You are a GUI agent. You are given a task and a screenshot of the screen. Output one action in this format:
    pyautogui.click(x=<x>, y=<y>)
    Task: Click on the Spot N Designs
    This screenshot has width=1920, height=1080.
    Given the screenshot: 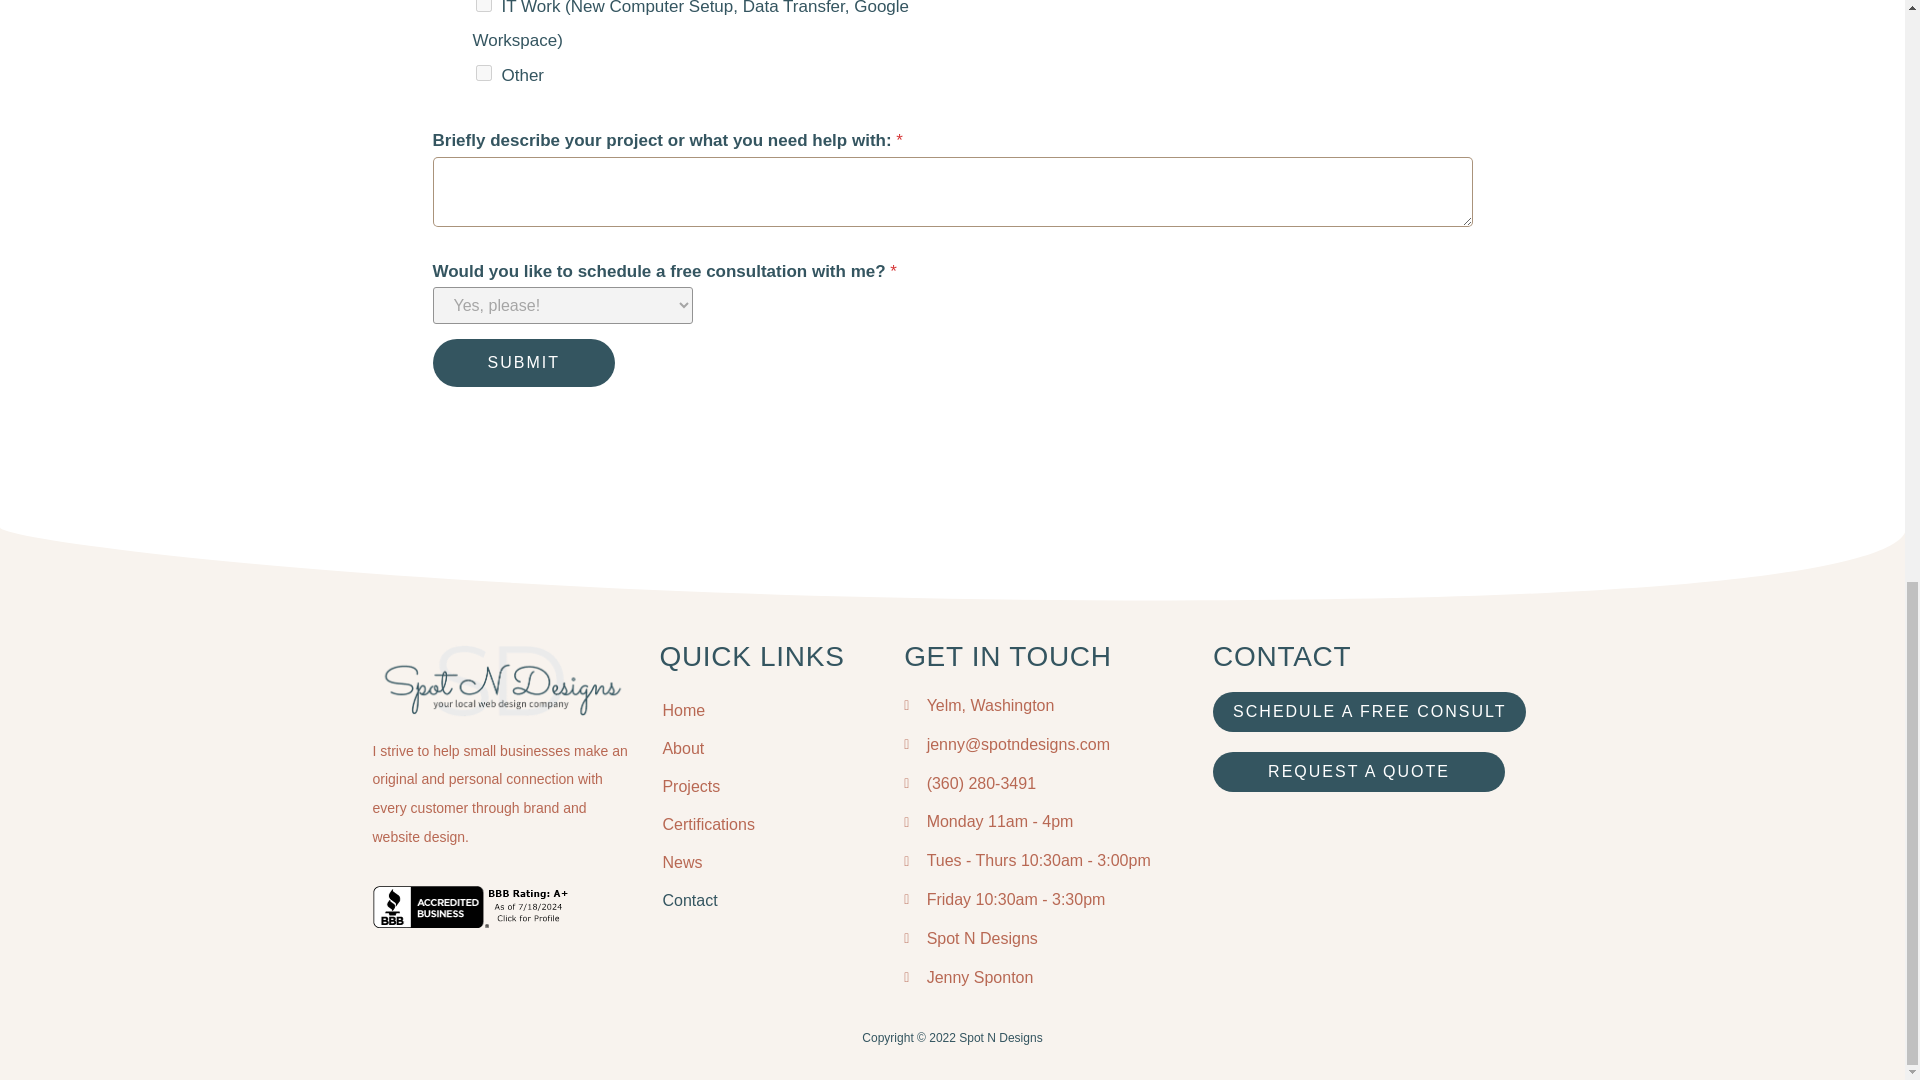 What is the action you would take?
    pyautogui.click(x=1043, y=938)
    